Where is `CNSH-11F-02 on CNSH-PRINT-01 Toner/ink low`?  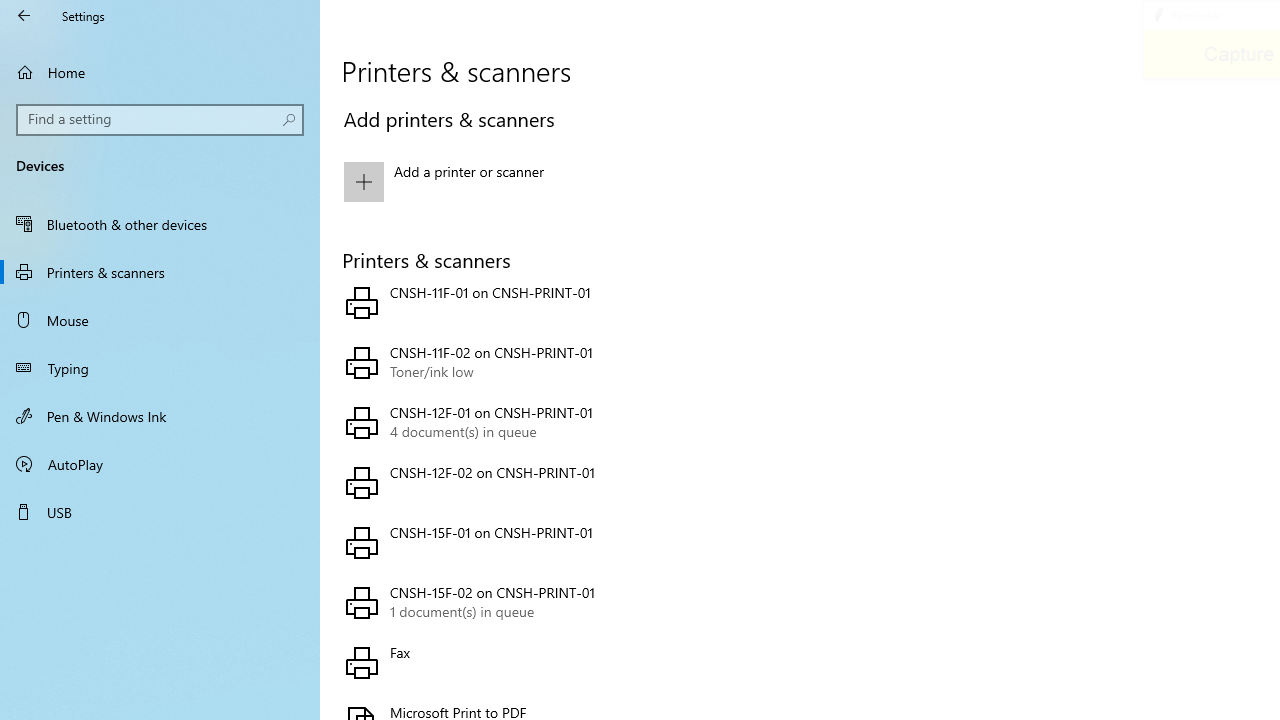 CNSH-11F-02 on CNSH-PRINT-01 Toner/ink low is located at coordinates (563, 362).